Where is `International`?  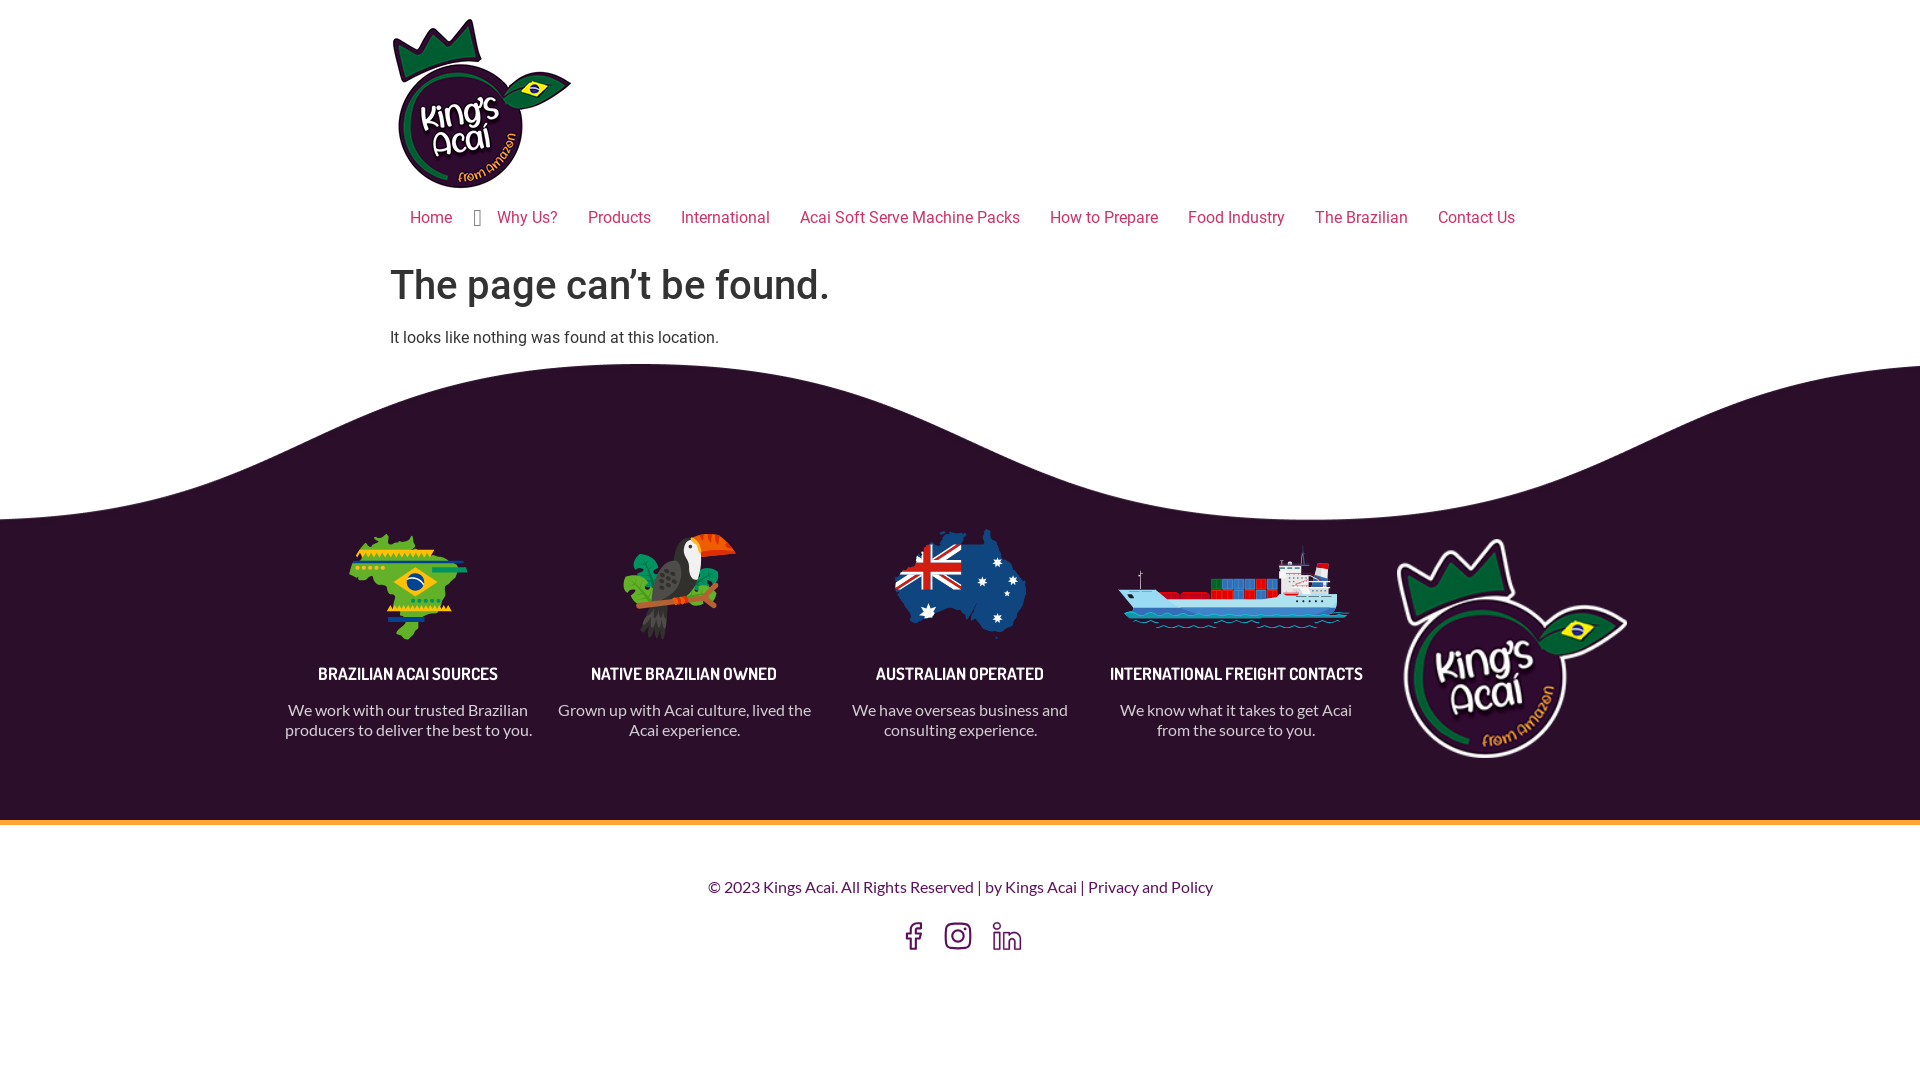 International is located at coordinates (726, 218).